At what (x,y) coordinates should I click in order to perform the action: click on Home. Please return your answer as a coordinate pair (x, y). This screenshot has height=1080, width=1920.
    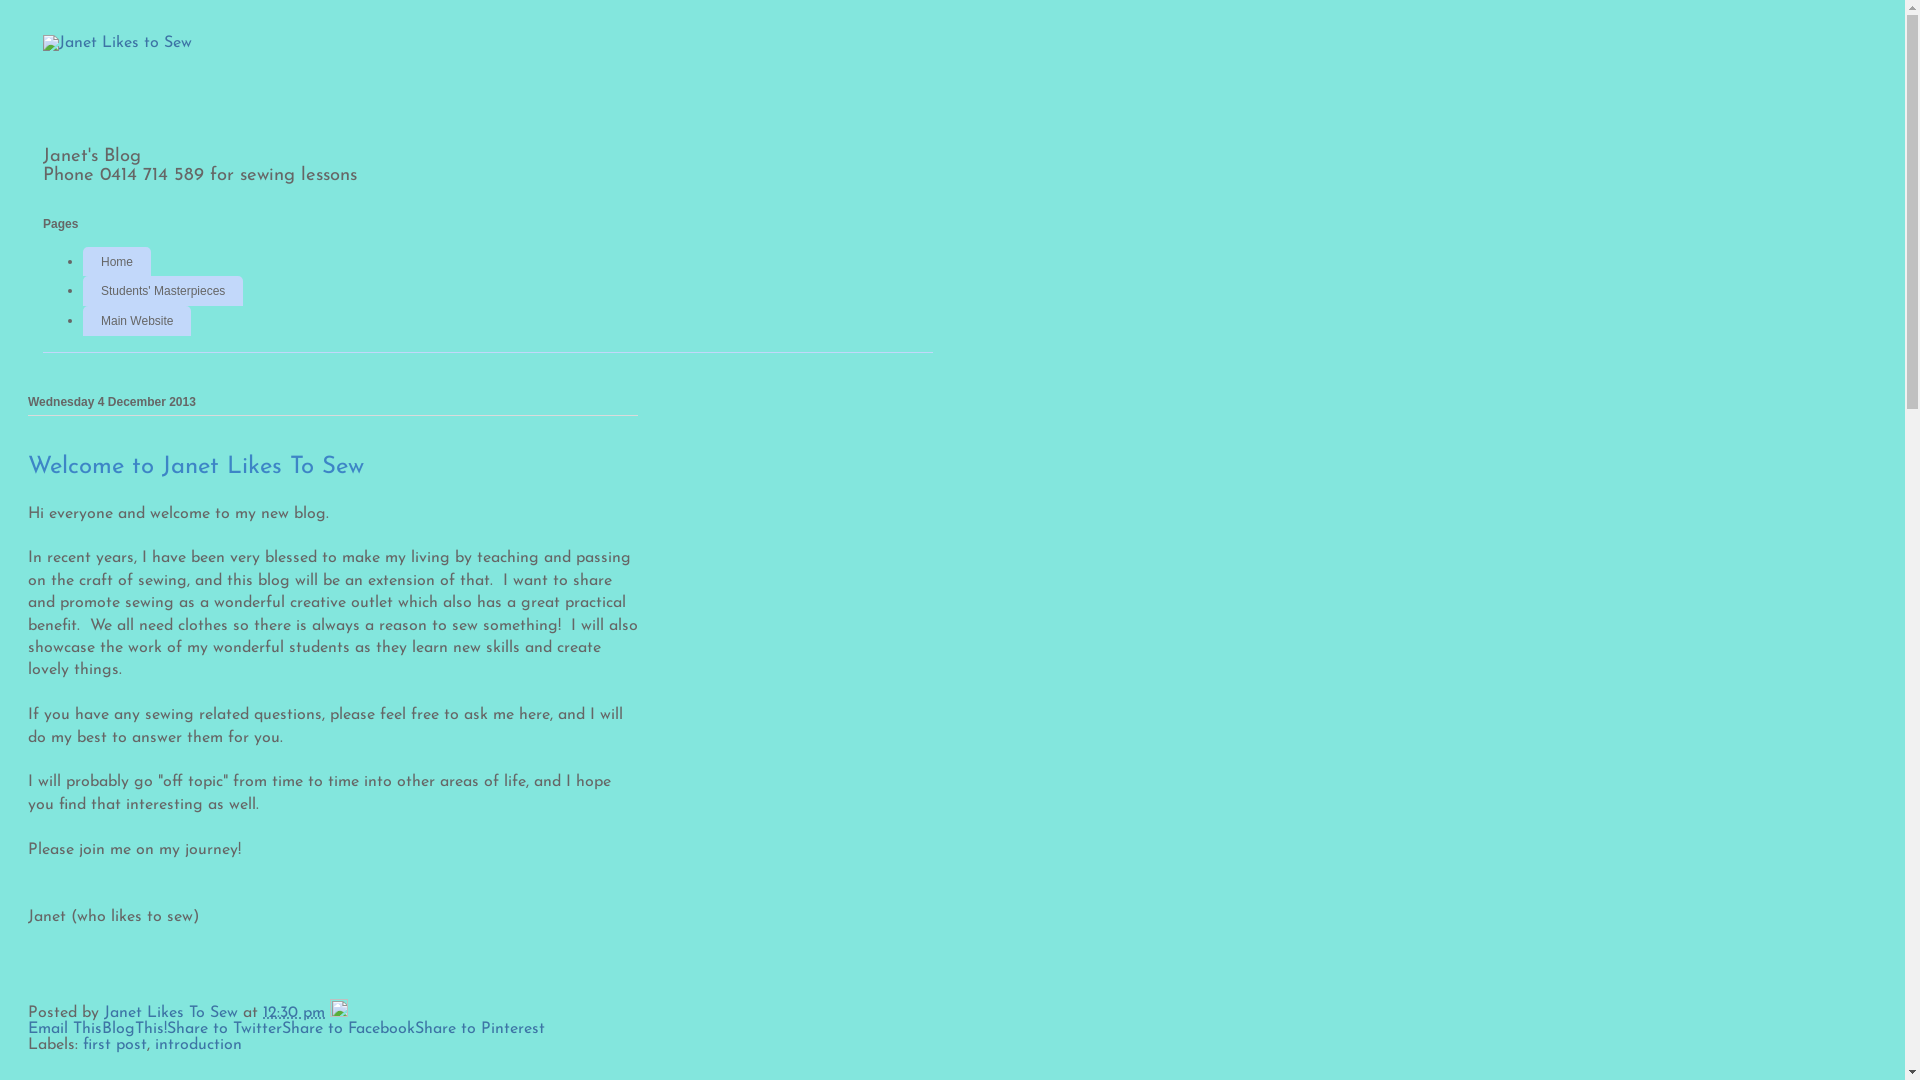
    Looking at the image, I should click on (117, 262).